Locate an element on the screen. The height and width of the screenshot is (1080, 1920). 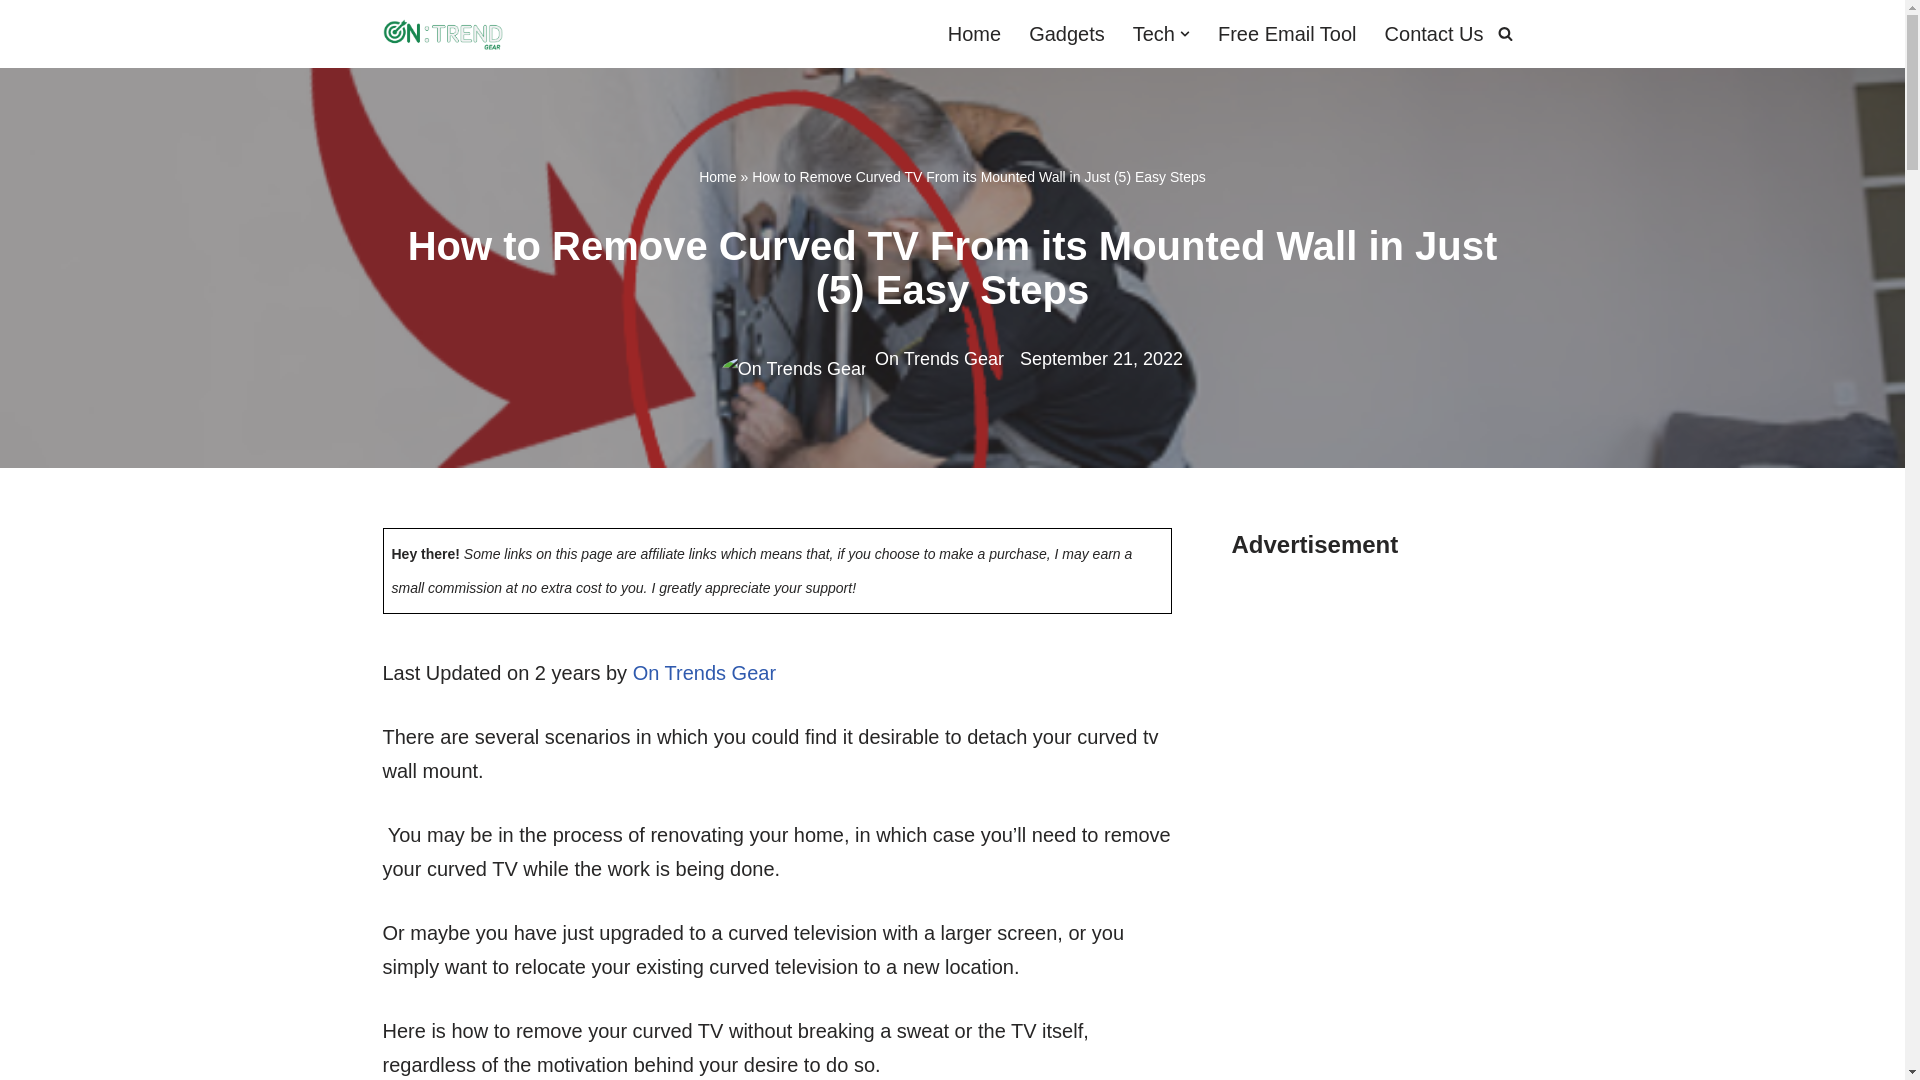
On Trends Gear is located at coordinates (940, 358).